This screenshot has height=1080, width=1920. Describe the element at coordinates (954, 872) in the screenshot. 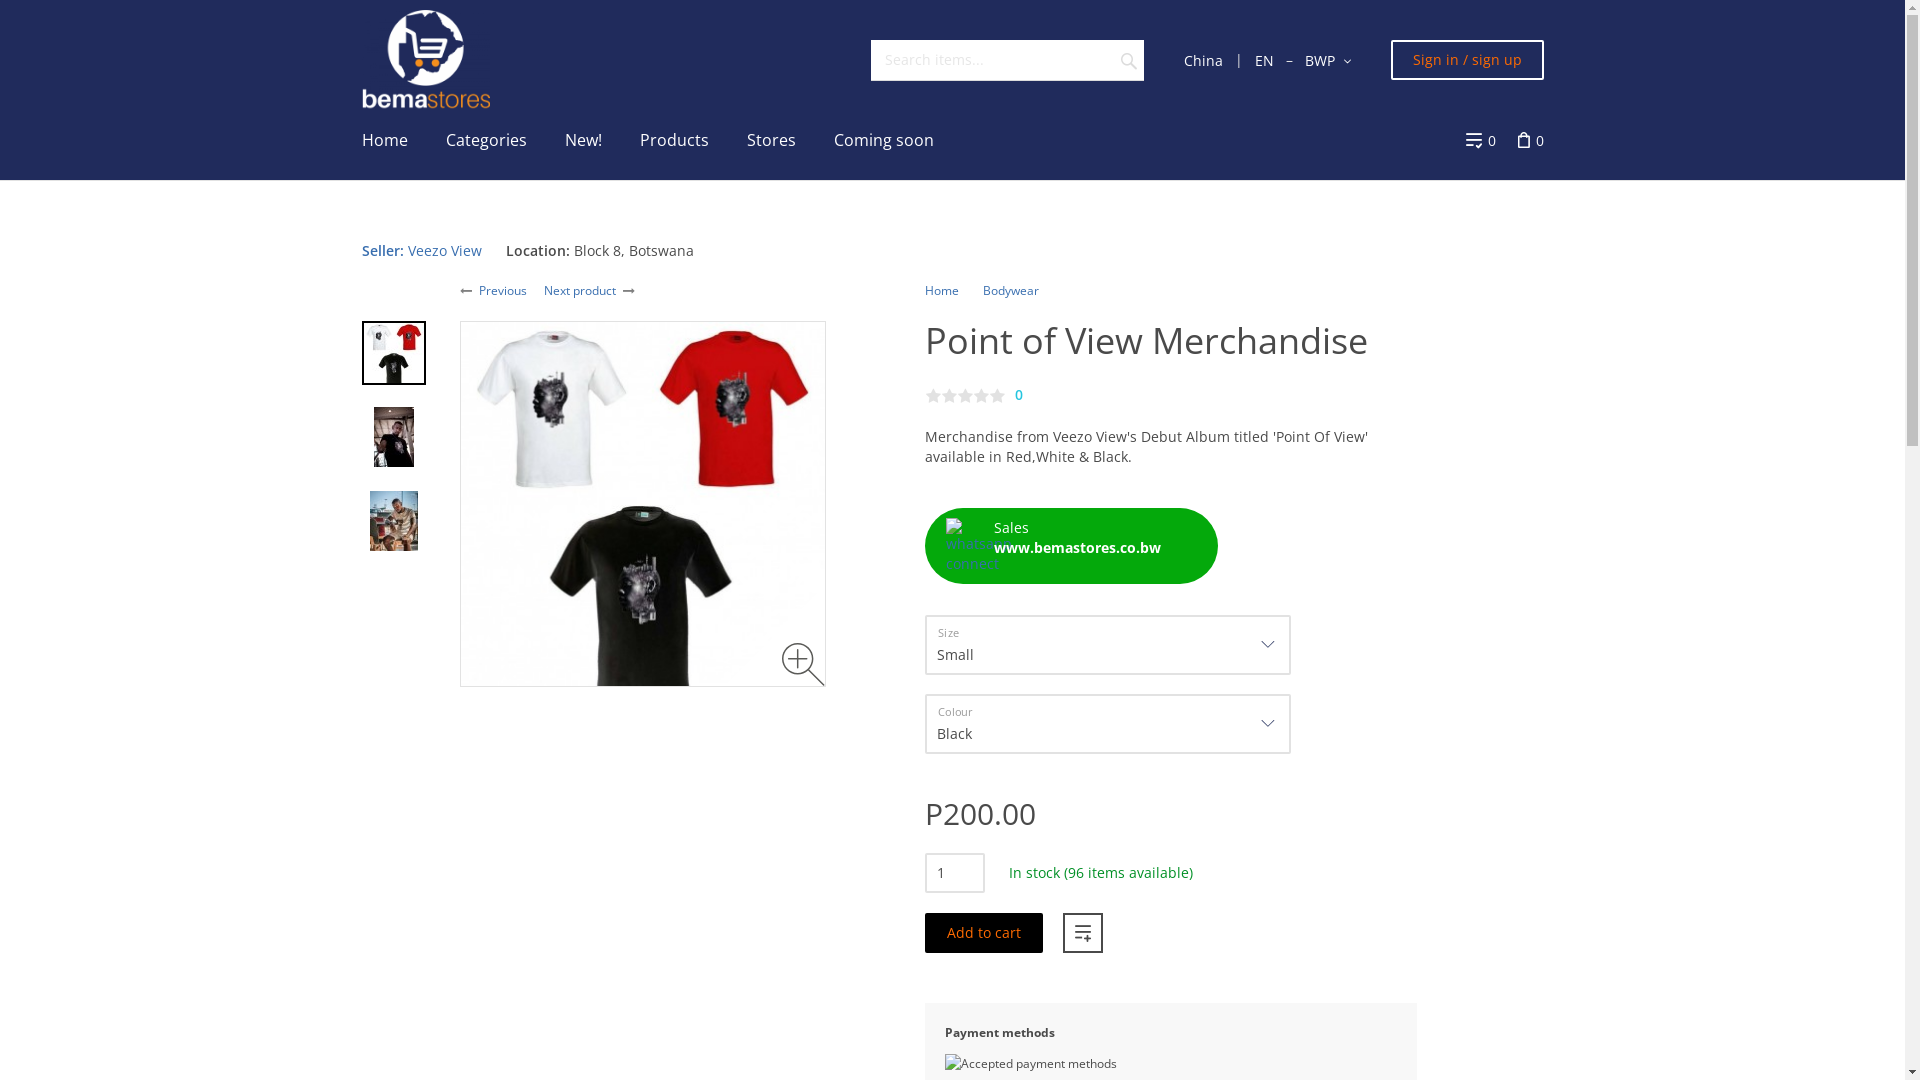

I see `Quantity` at that location.